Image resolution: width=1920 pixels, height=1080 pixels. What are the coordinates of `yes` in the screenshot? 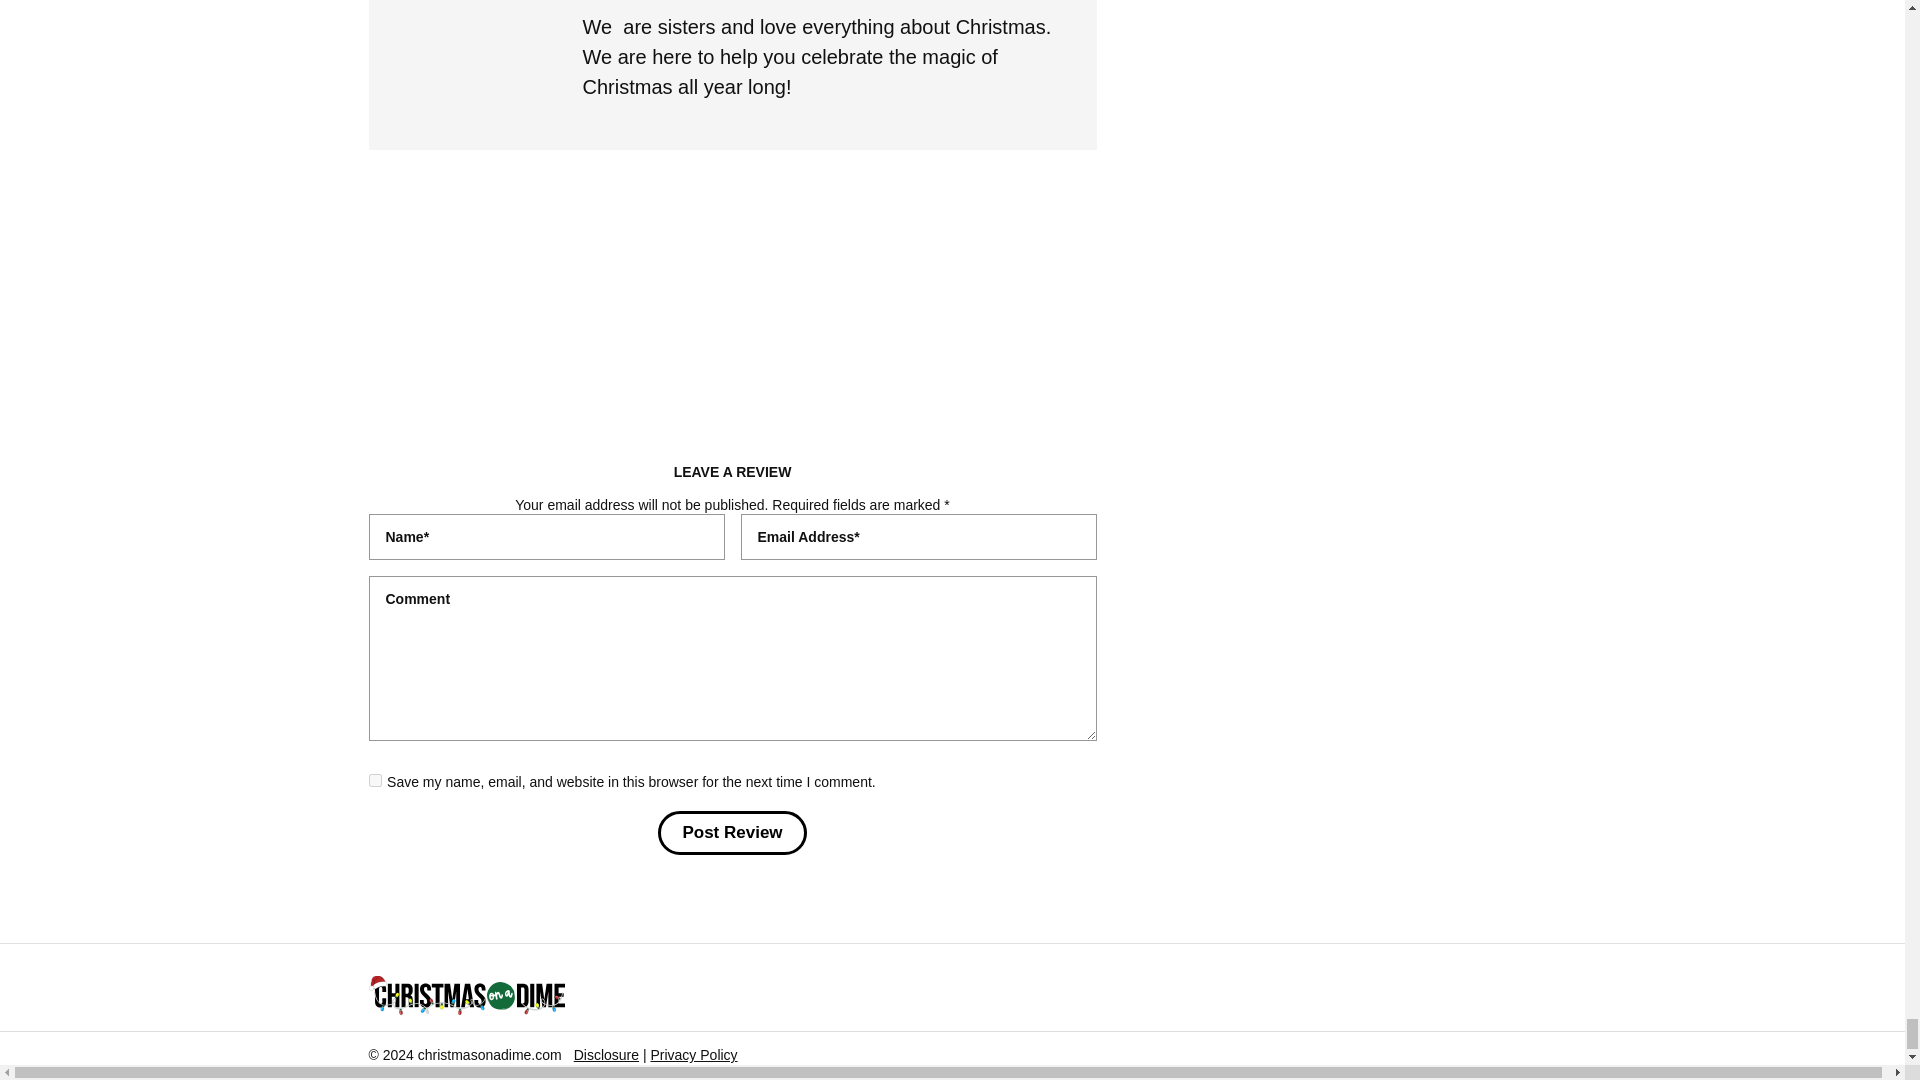 It's located at (374, 780).